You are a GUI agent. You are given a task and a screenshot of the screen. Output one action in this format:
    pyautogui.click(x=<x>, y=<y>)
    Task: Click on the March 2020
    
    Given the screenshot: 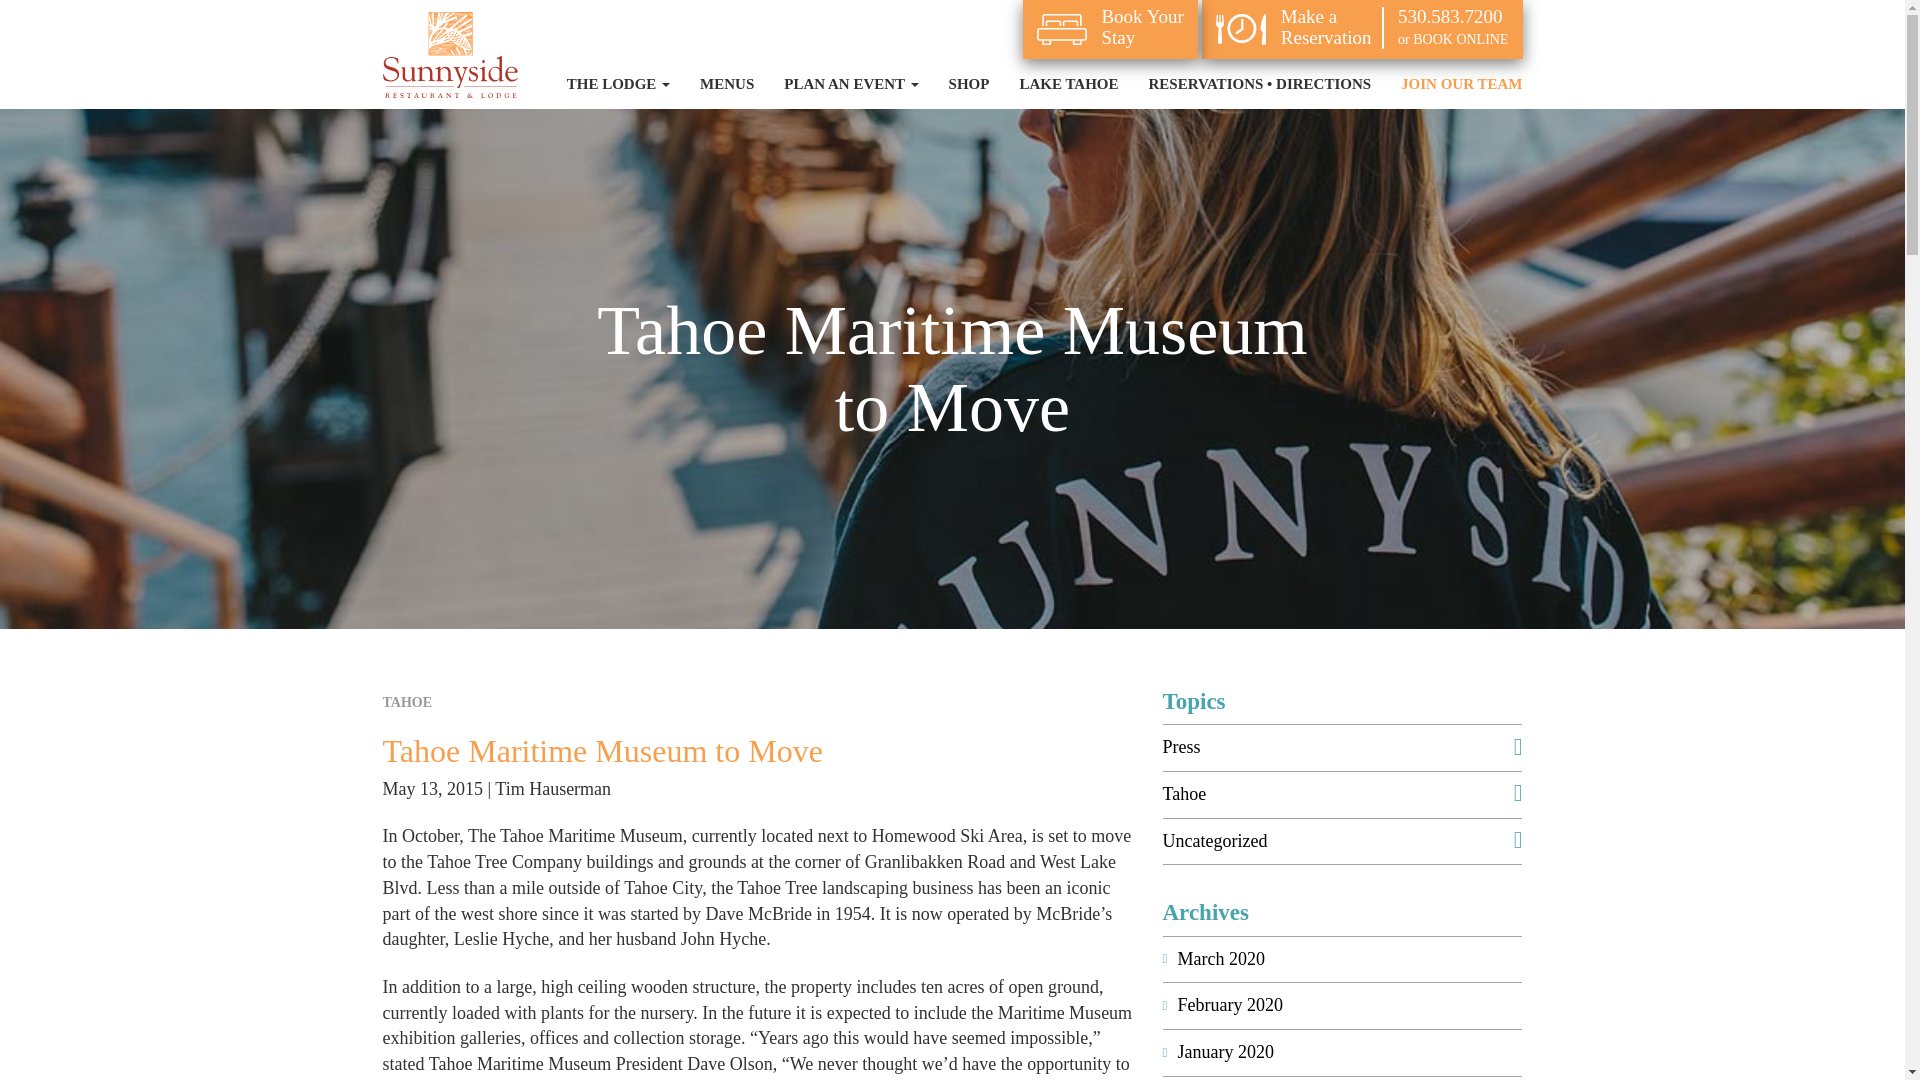 What is the action you would take?
    pyautogui.click(x=1350, y=960)
    